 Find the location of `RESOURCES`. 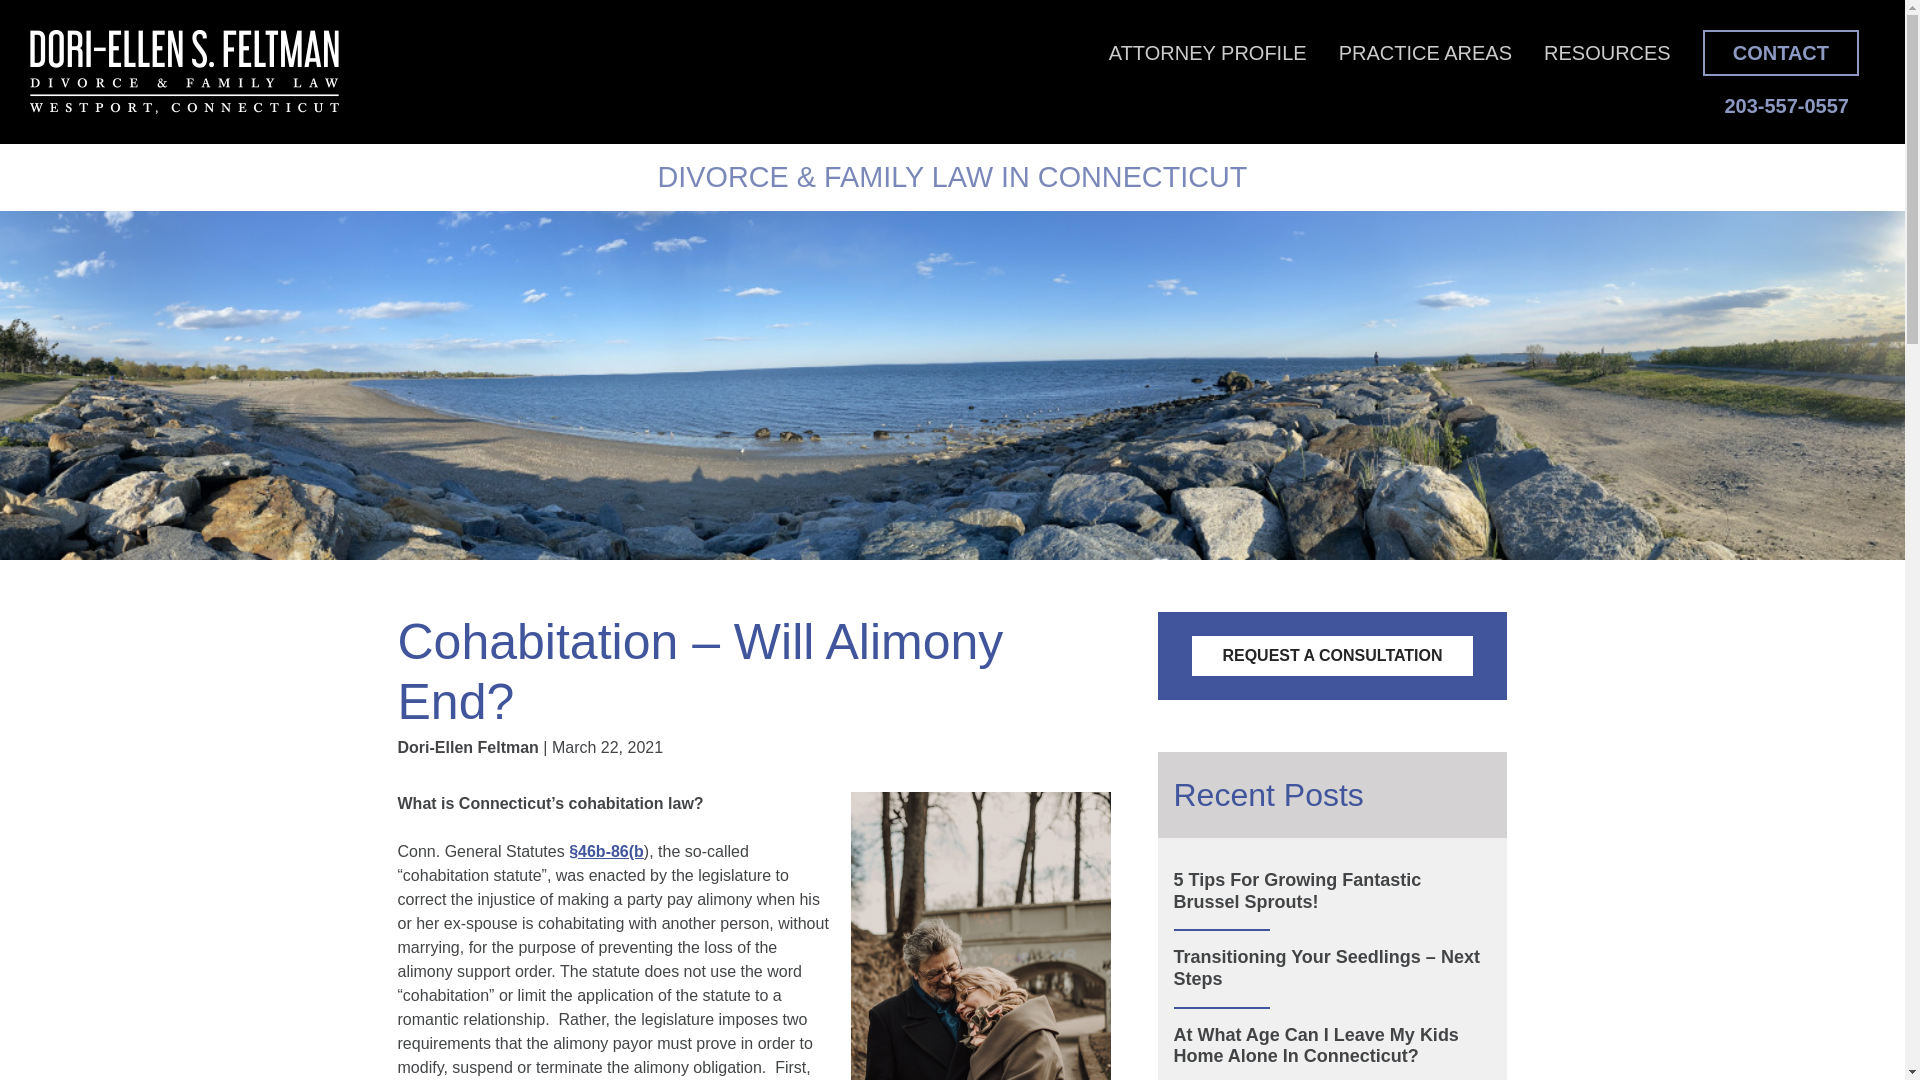

RESOURCES is located at coordinates (1606, 52).